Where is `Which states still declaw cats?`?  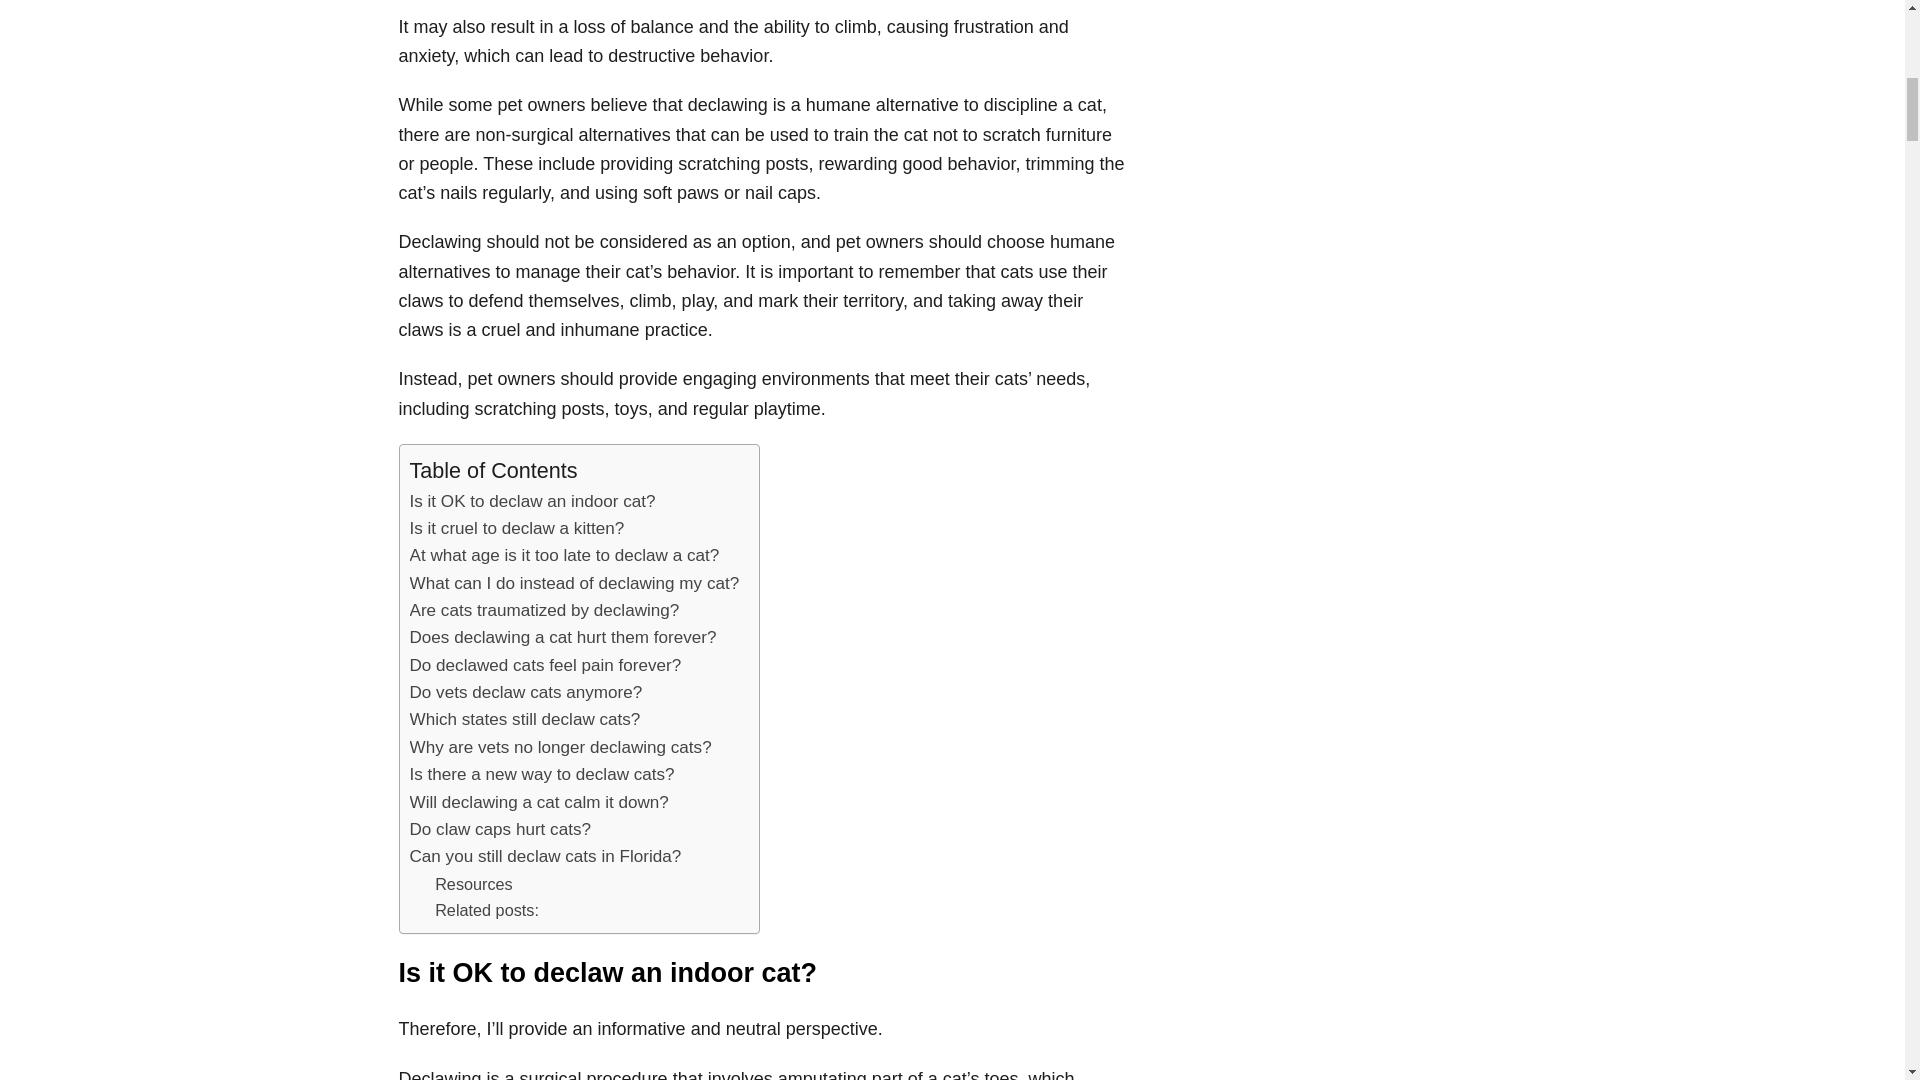
Which states still declaw cats? is located at coordinates (526, 720).